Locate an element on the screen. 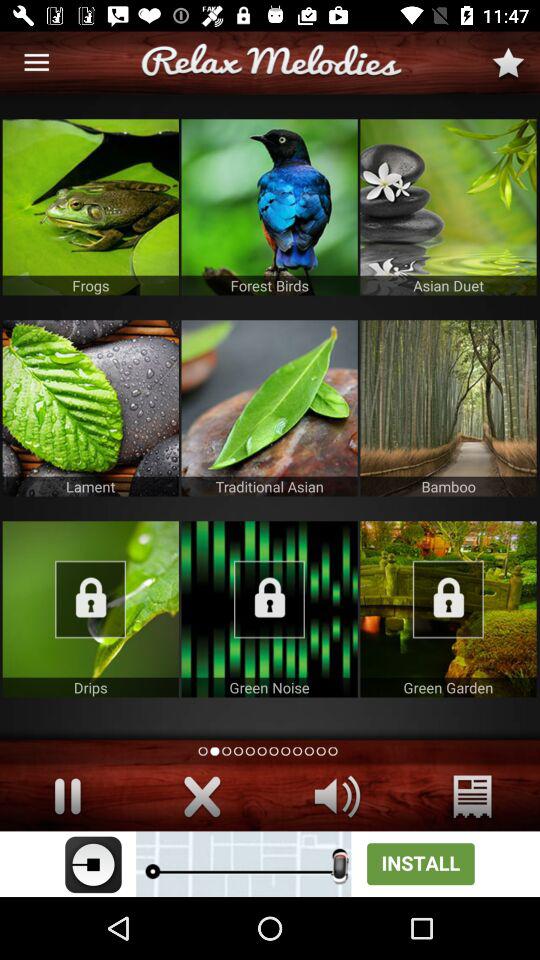  go to image is located at coordinates (269, 609).